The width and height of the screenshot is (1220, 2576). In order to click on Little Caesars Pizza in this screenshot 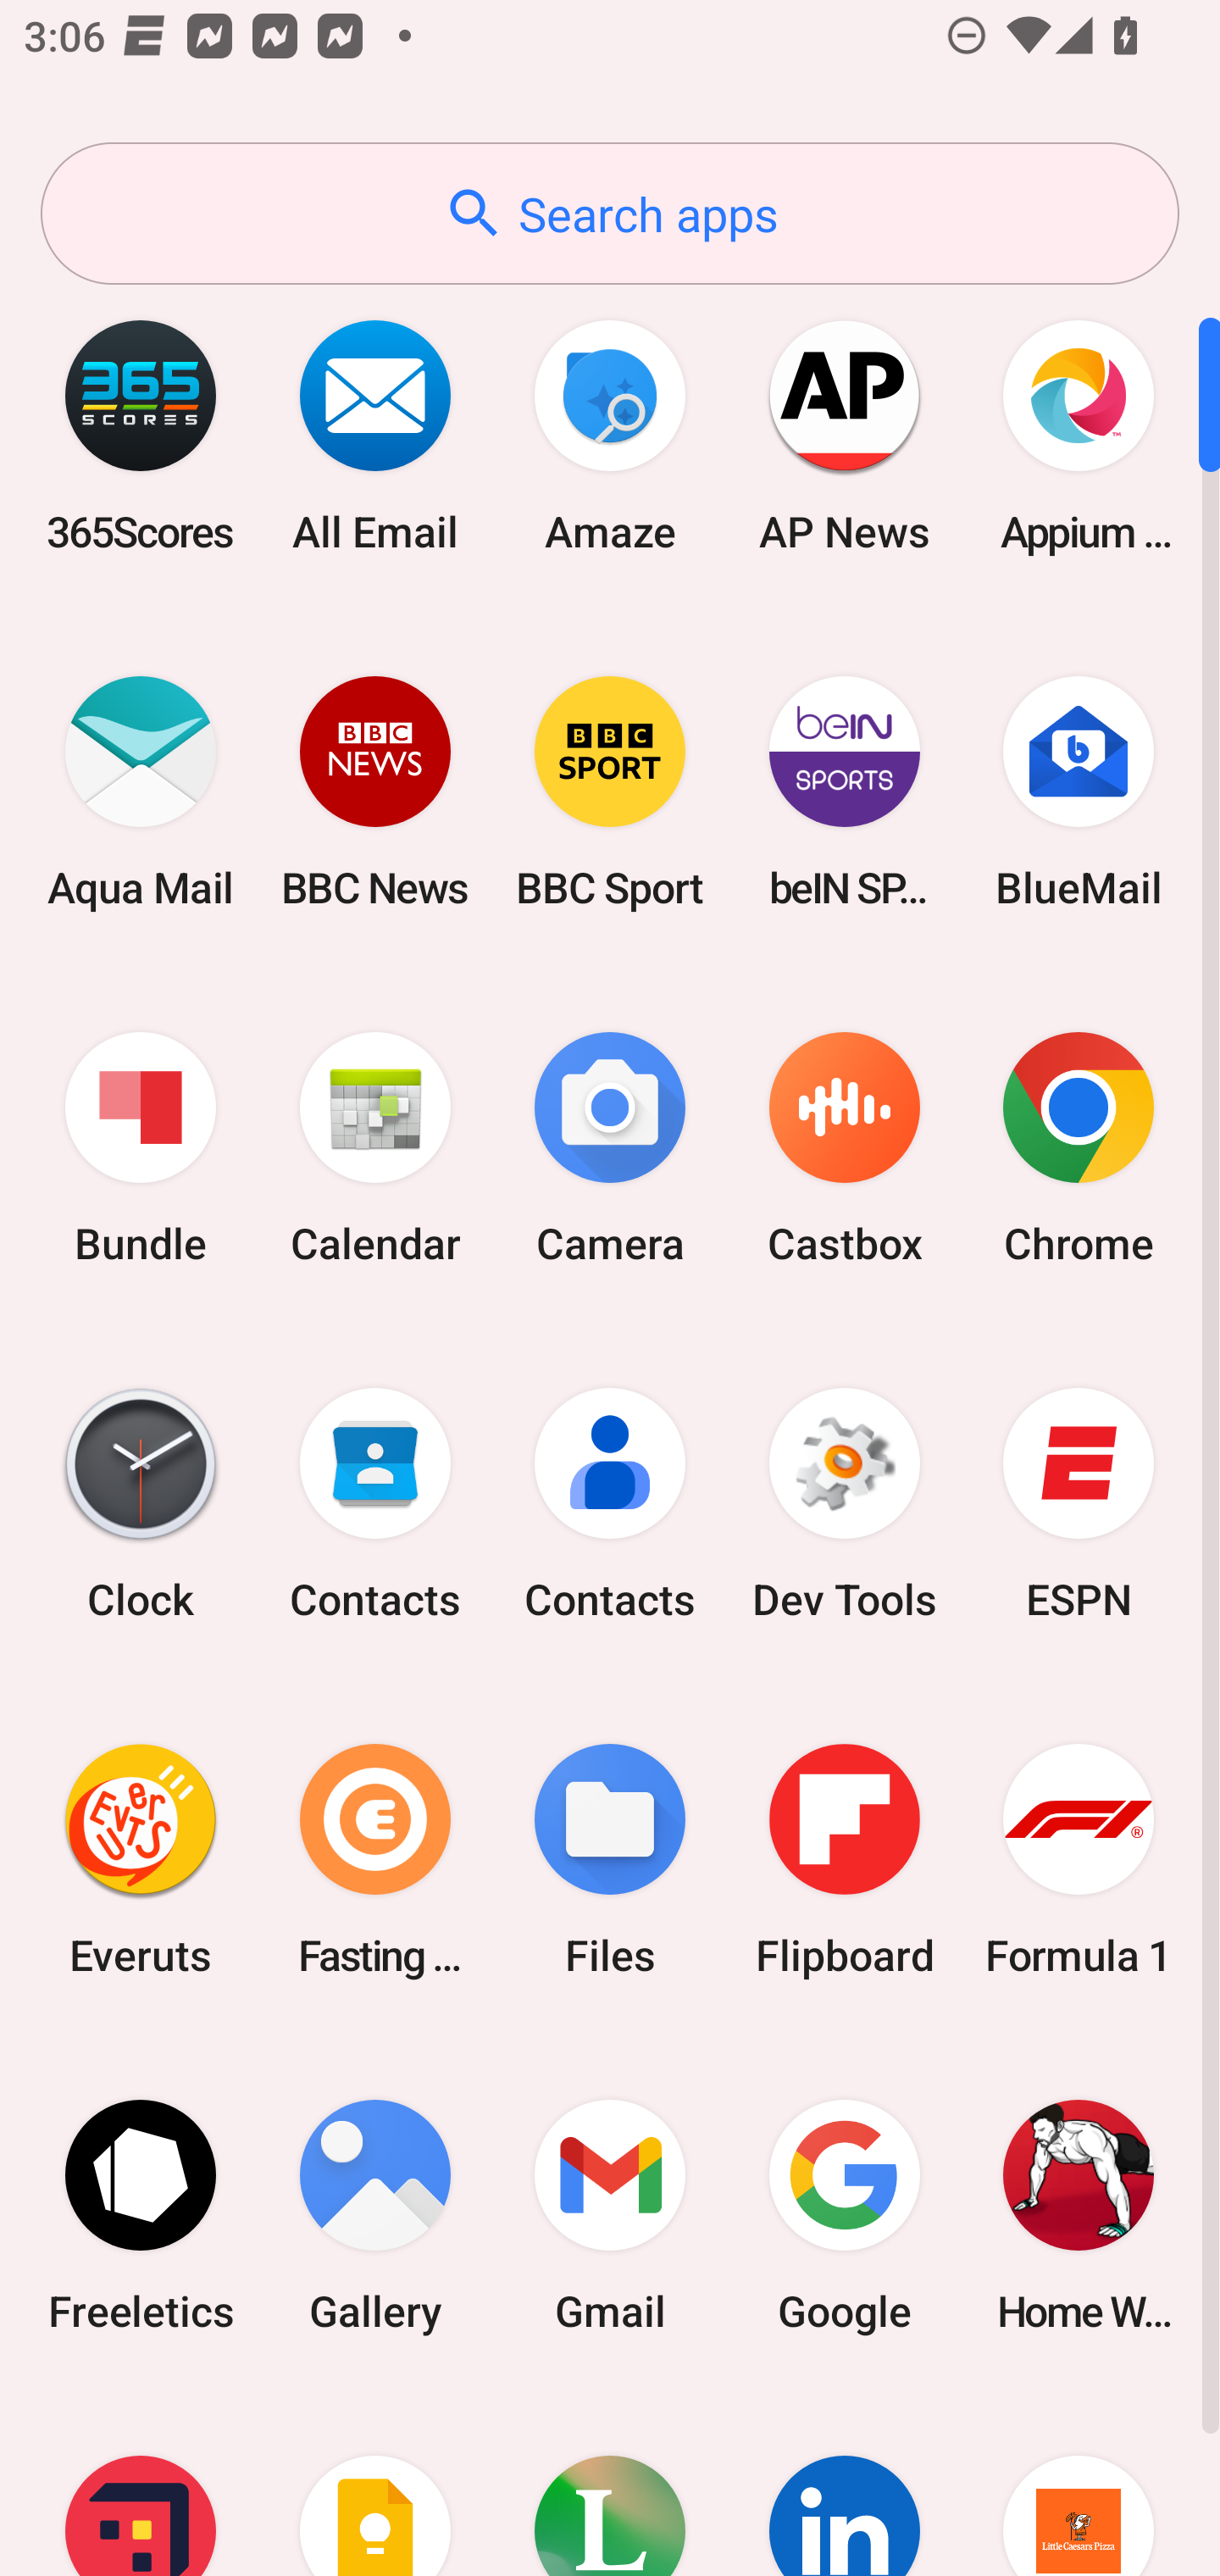, I will do `click(1079, 2484)`.